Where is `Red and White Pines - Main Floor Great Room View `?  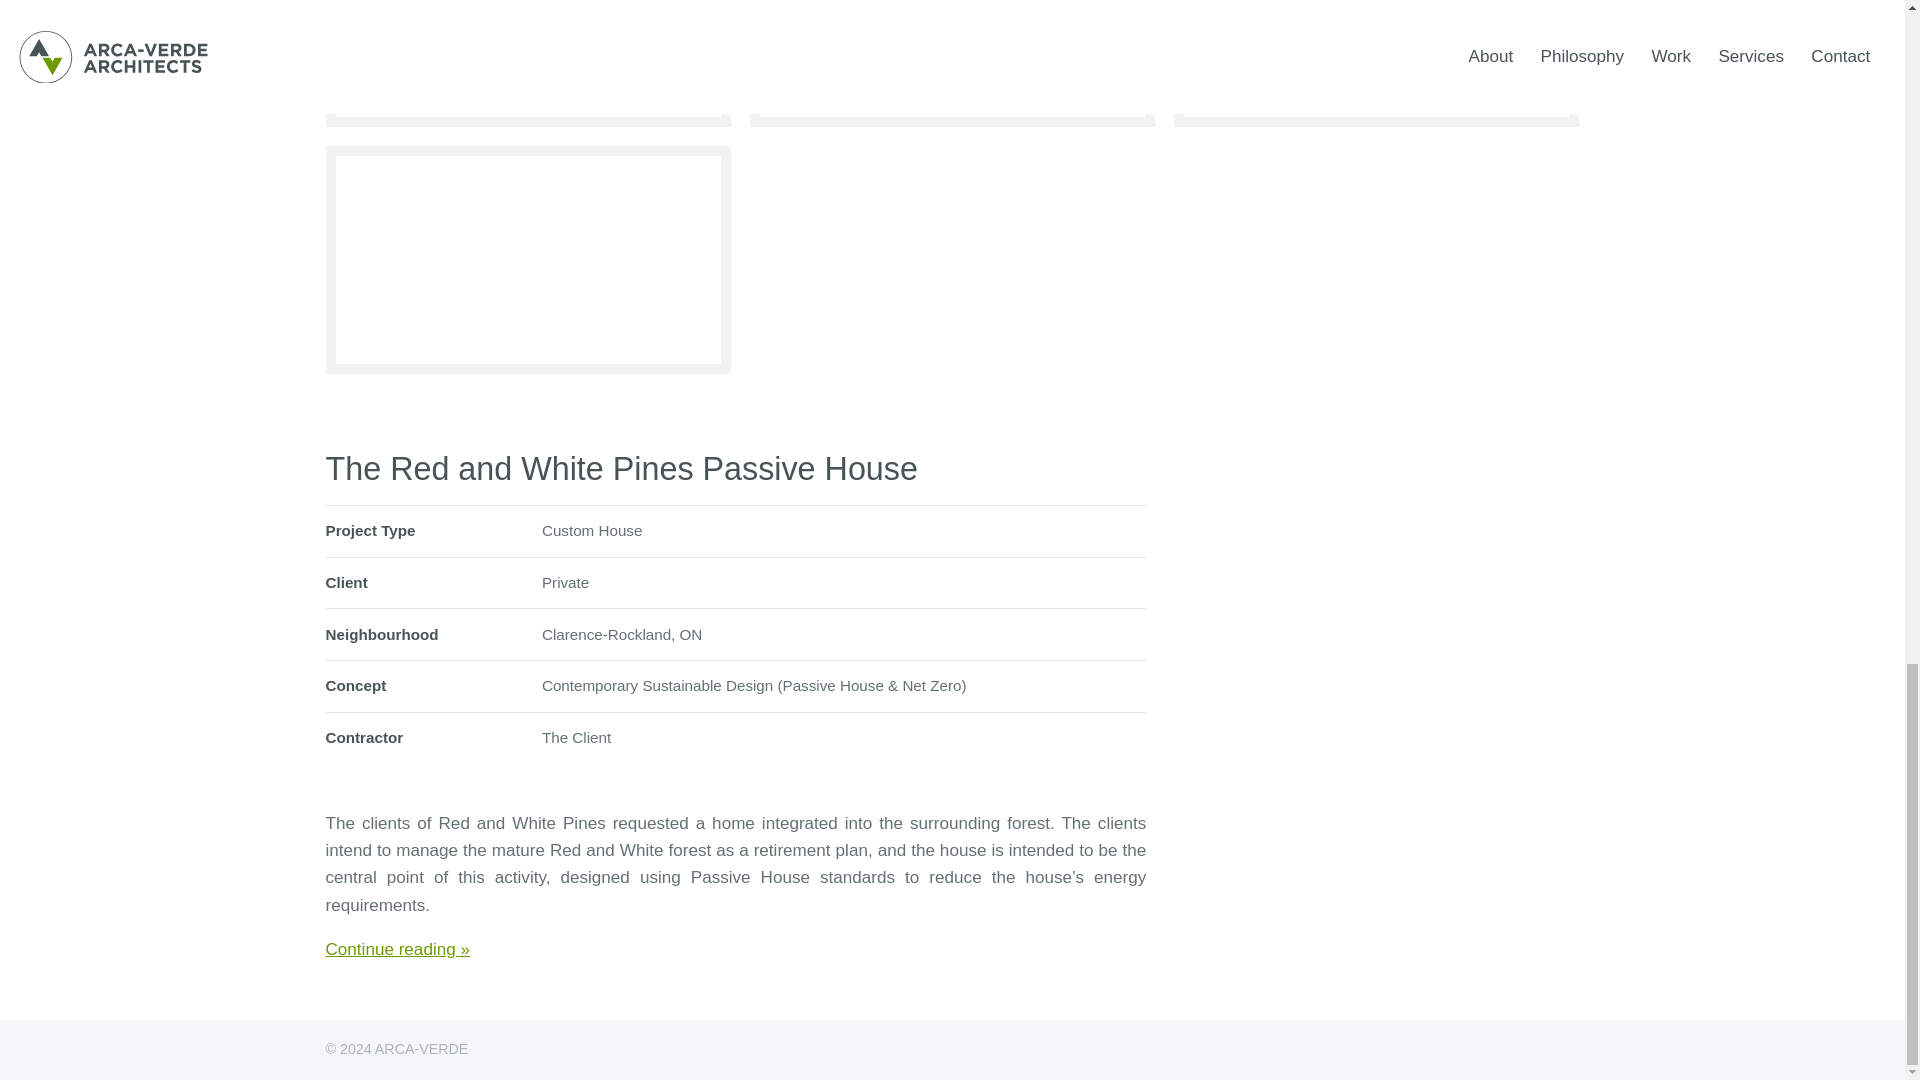 Red and White Pines - Main Floor Great Room View  is located at coordinates (528, 64).